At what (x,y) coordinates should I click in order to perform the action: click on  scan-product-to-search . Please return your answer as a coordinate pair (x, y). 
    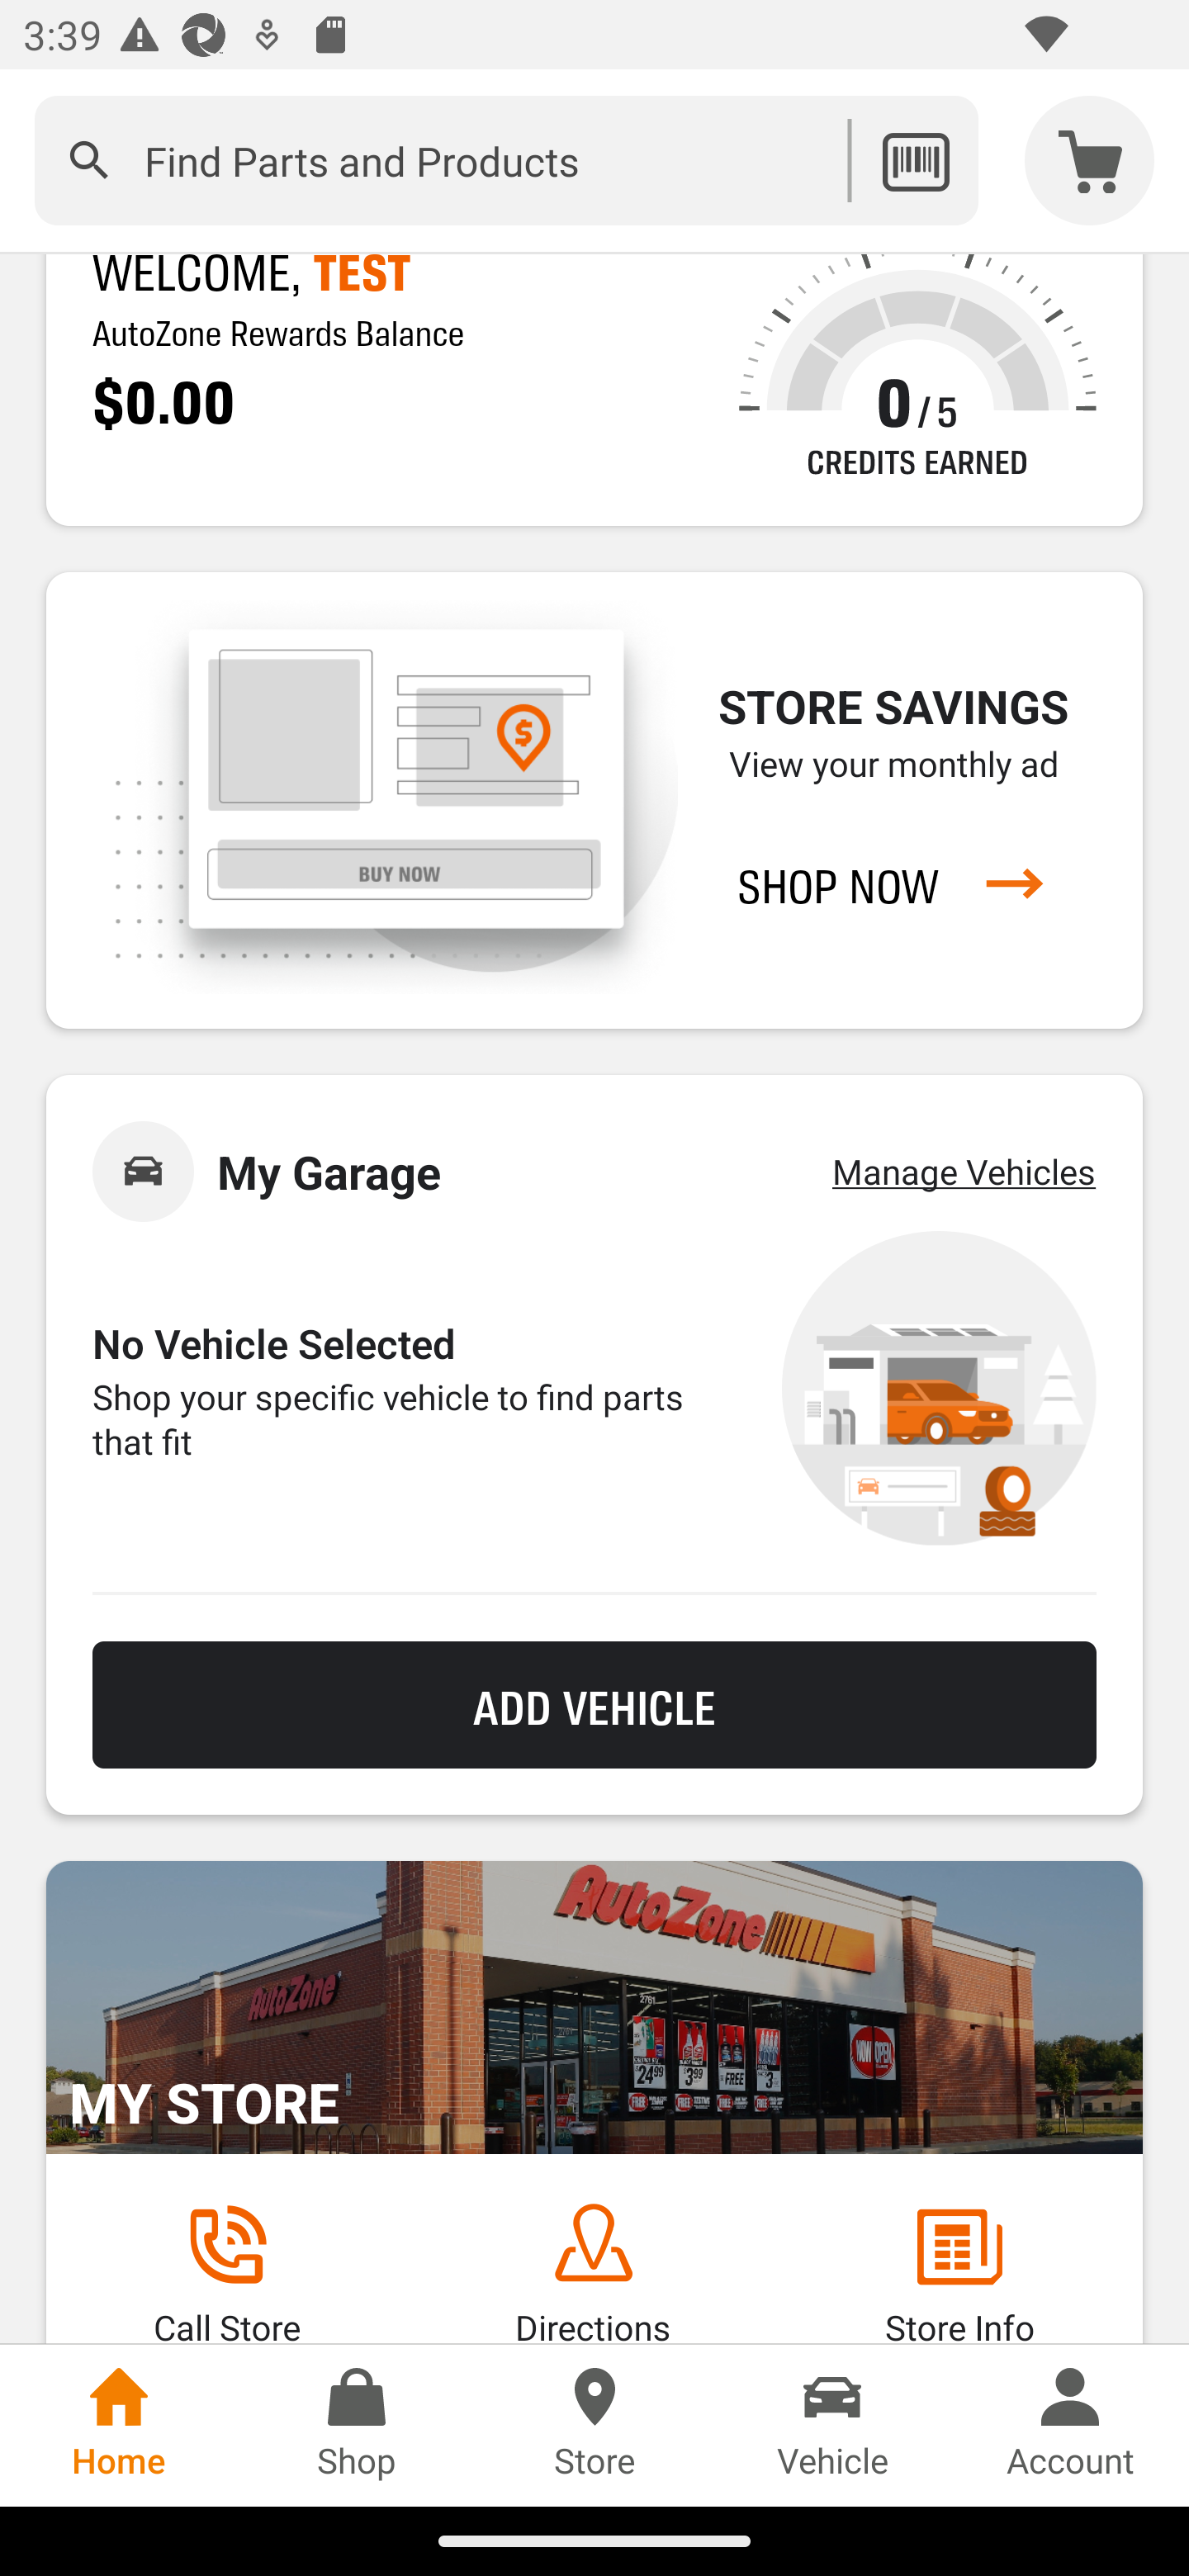
    Looking at the image, I should click on (915, 160).